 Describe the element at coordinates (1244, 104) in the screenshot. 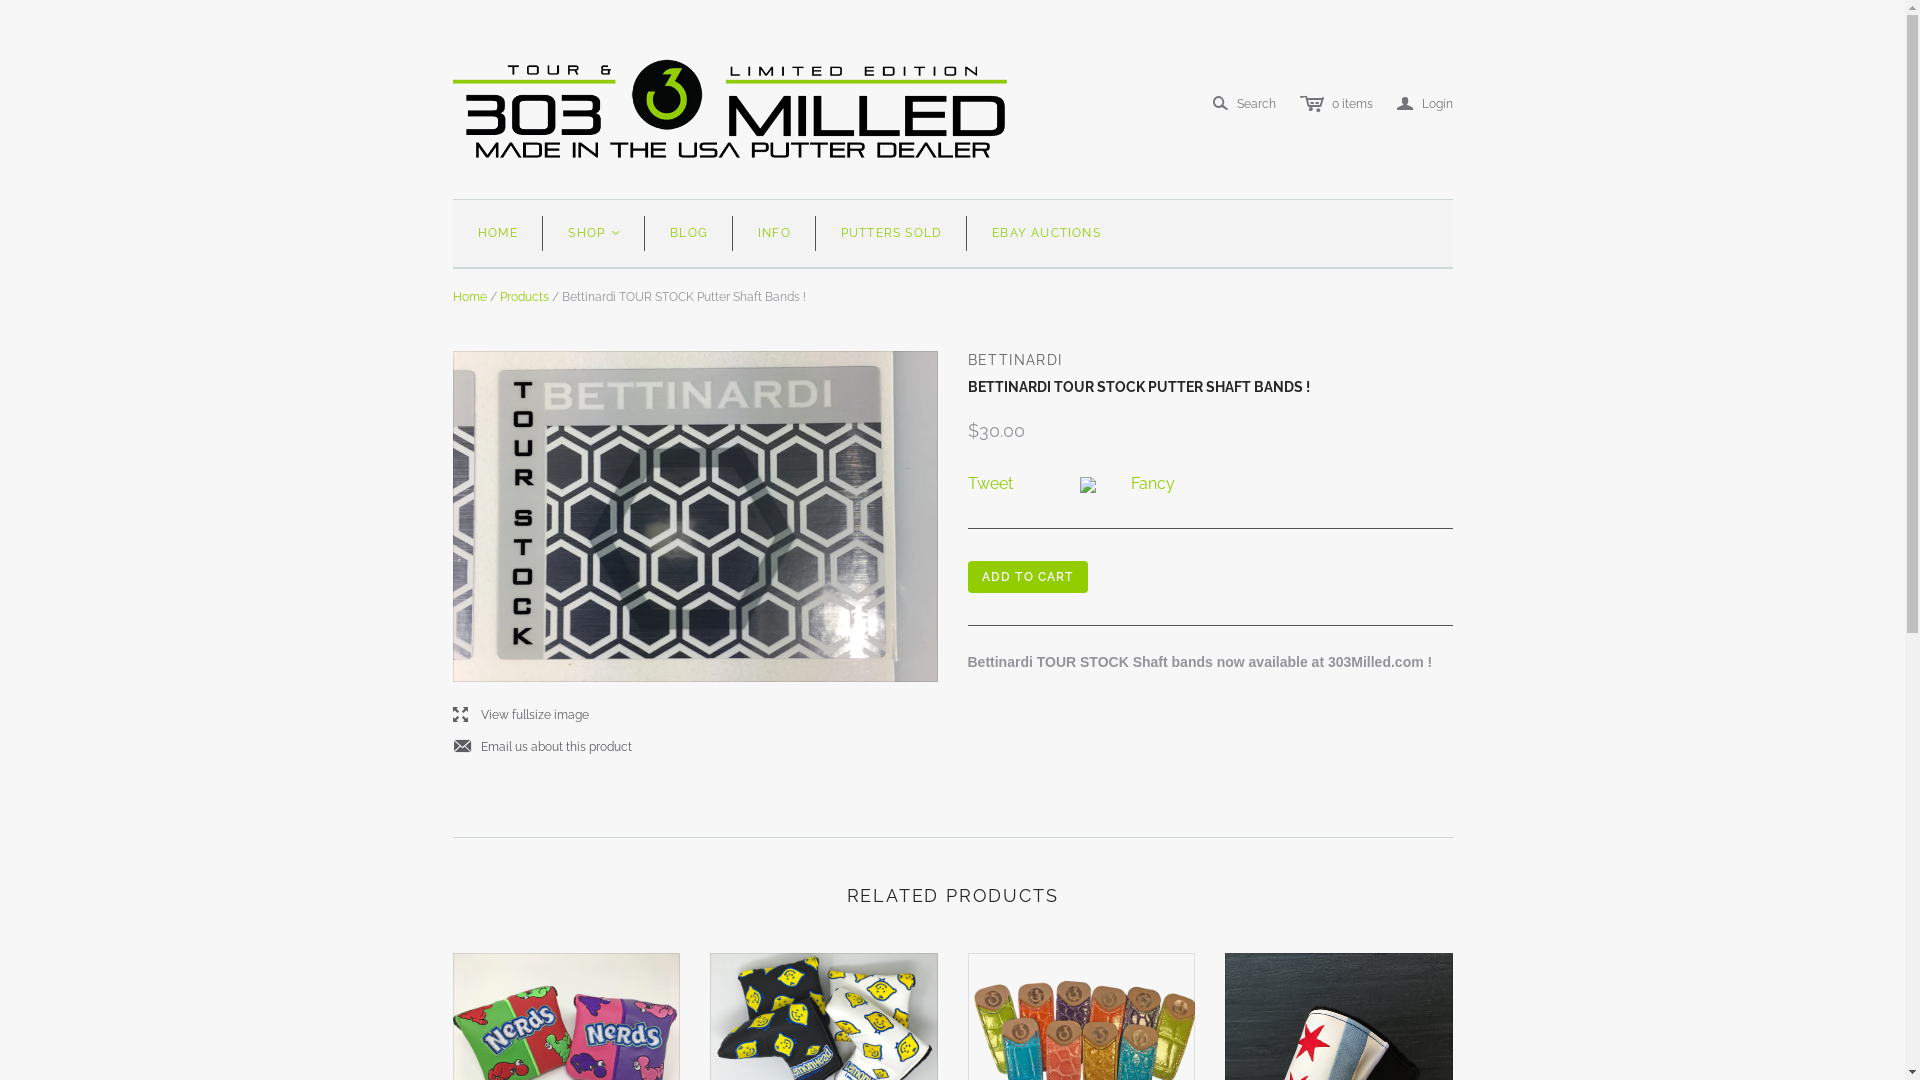

I see `s
Search` at that location.